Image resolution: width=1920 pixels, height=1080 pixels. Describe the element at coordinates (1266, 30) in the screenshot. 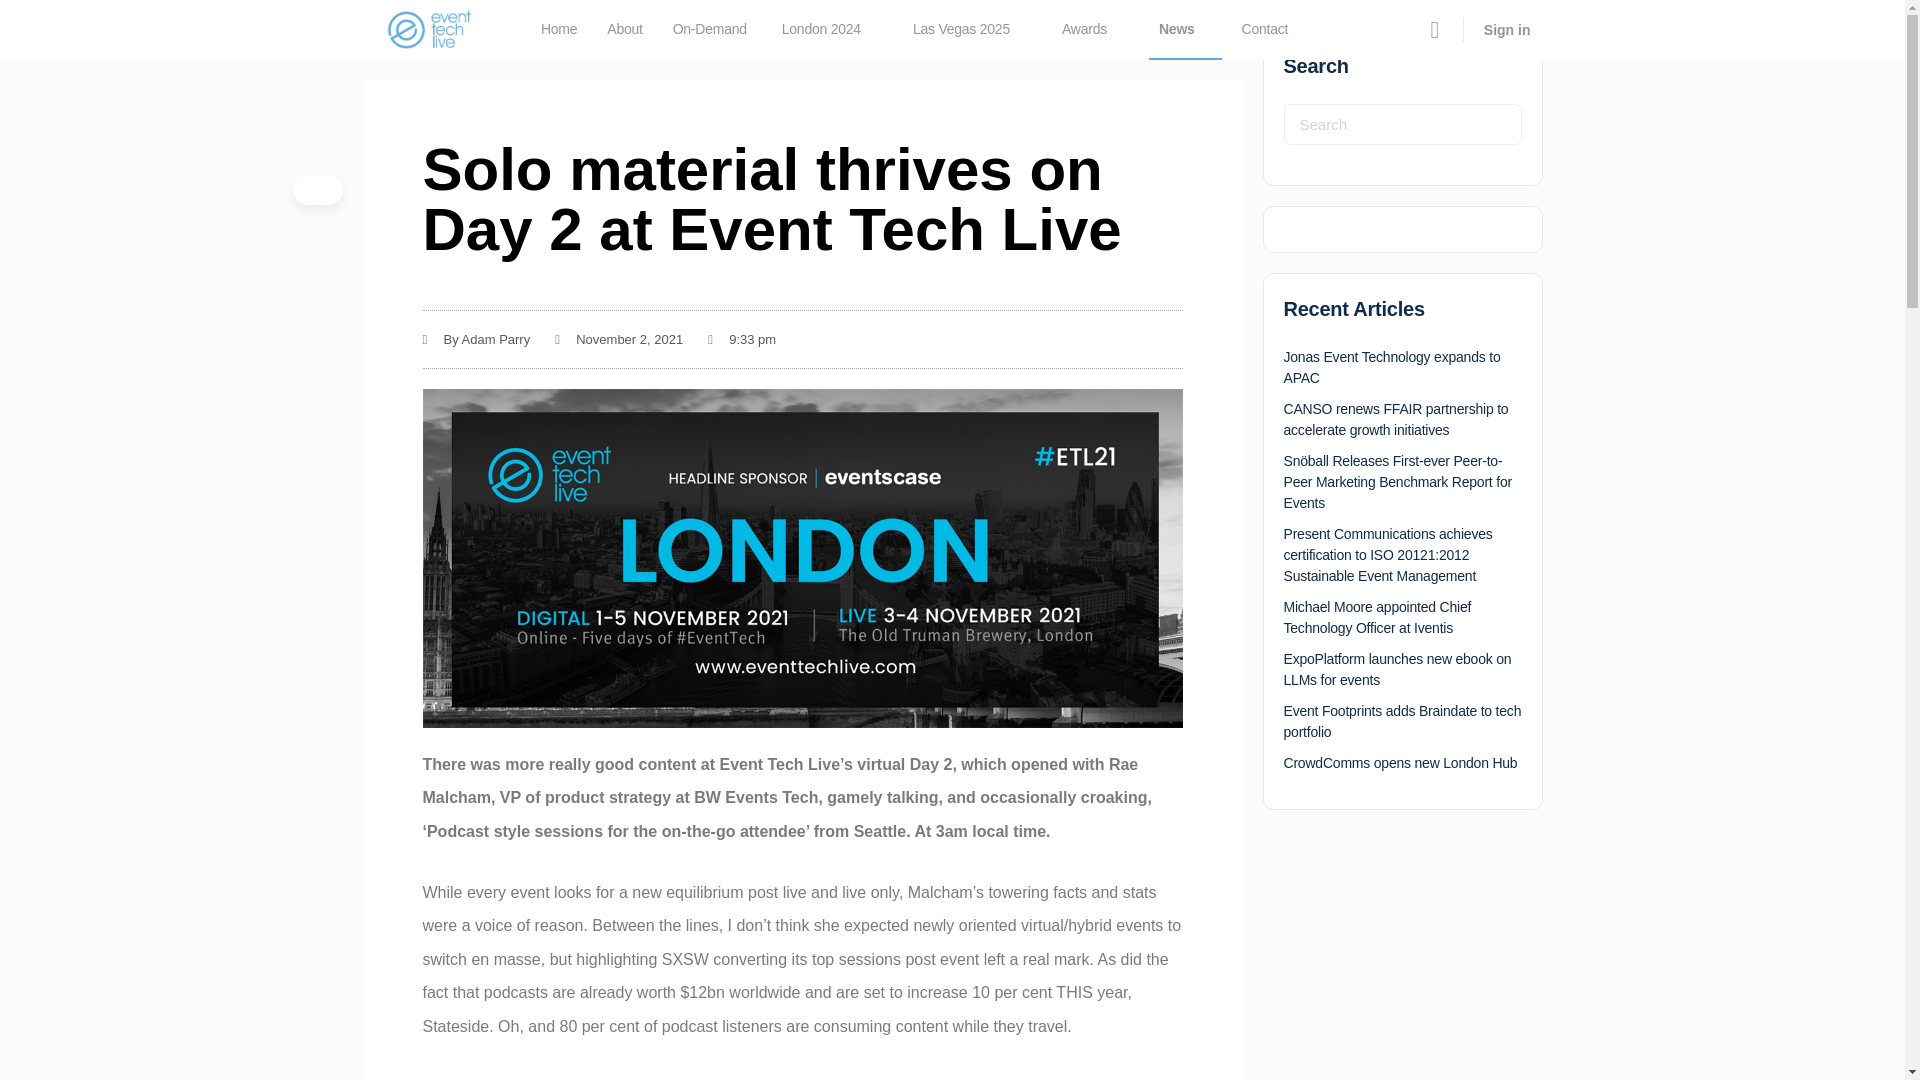

I see `Contact` at that location.